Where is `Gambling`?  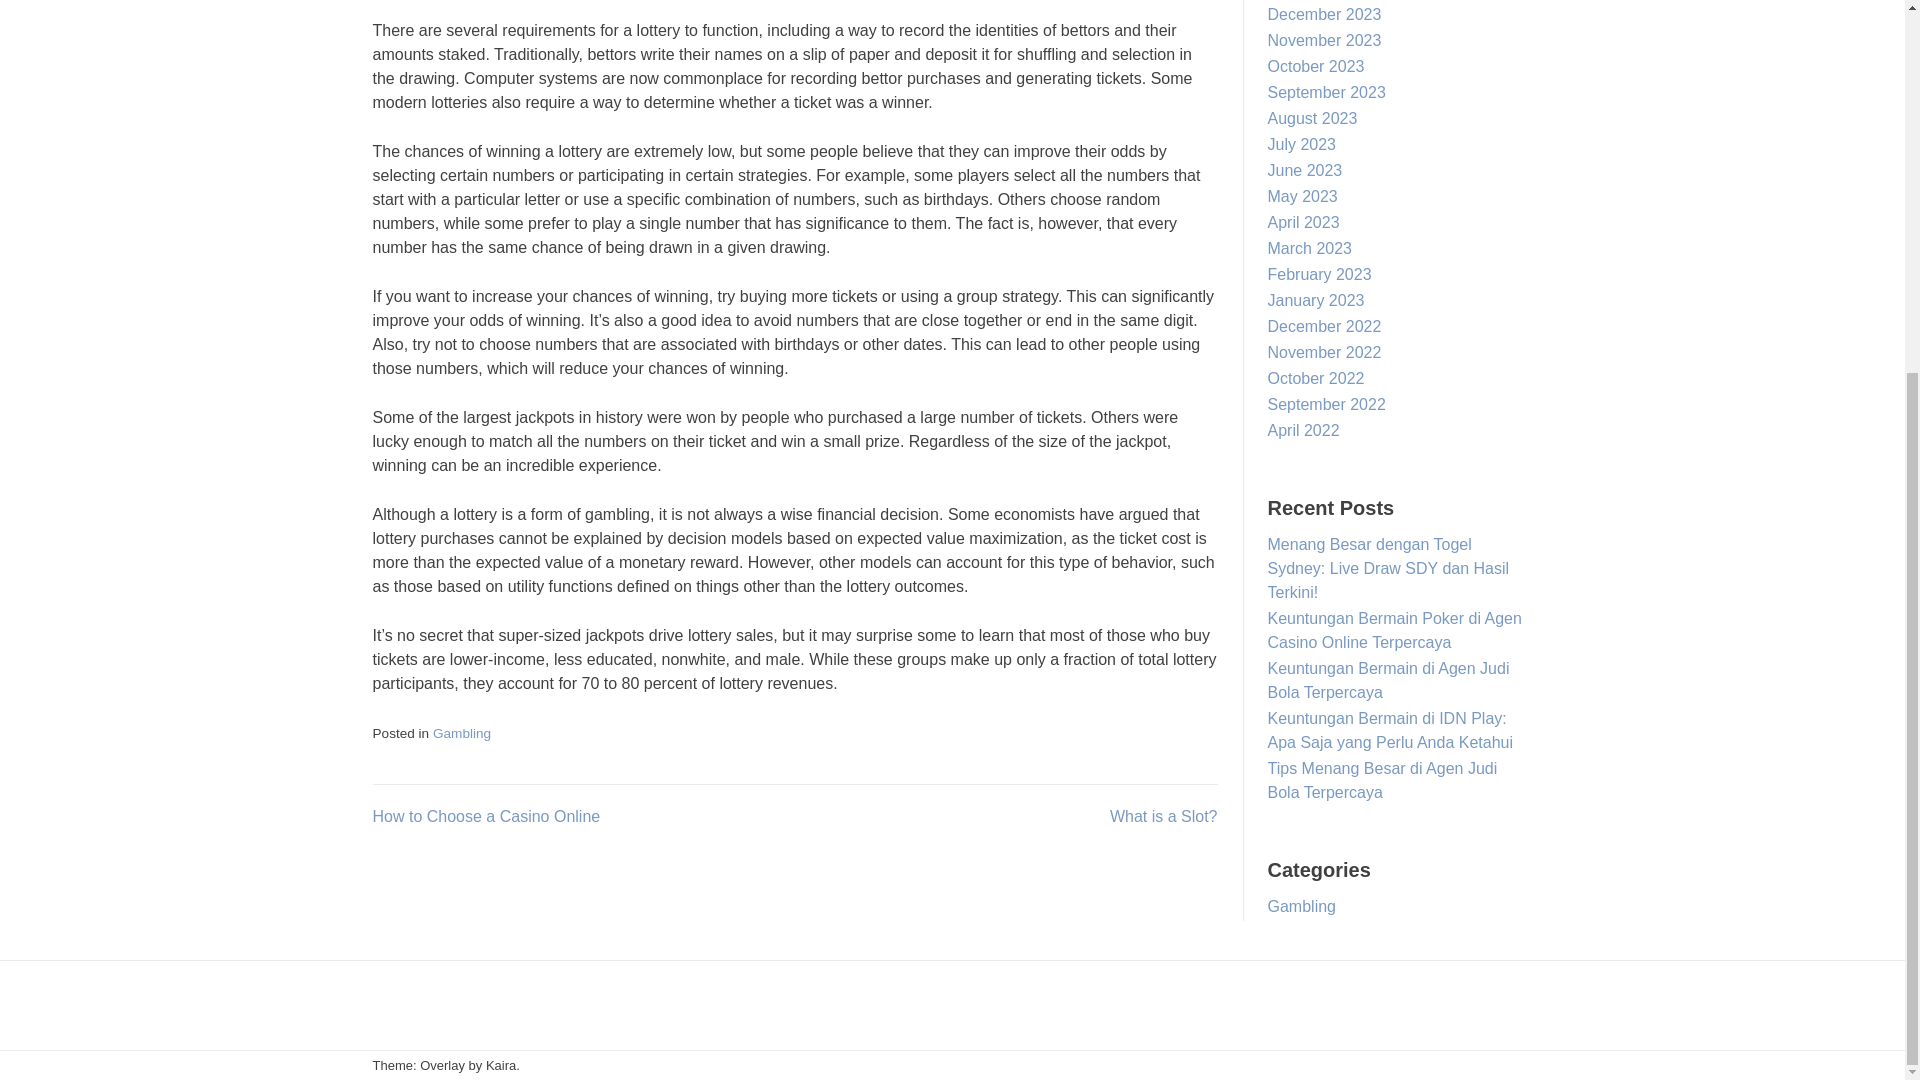 Gambling is located at coordinates (462, 732).